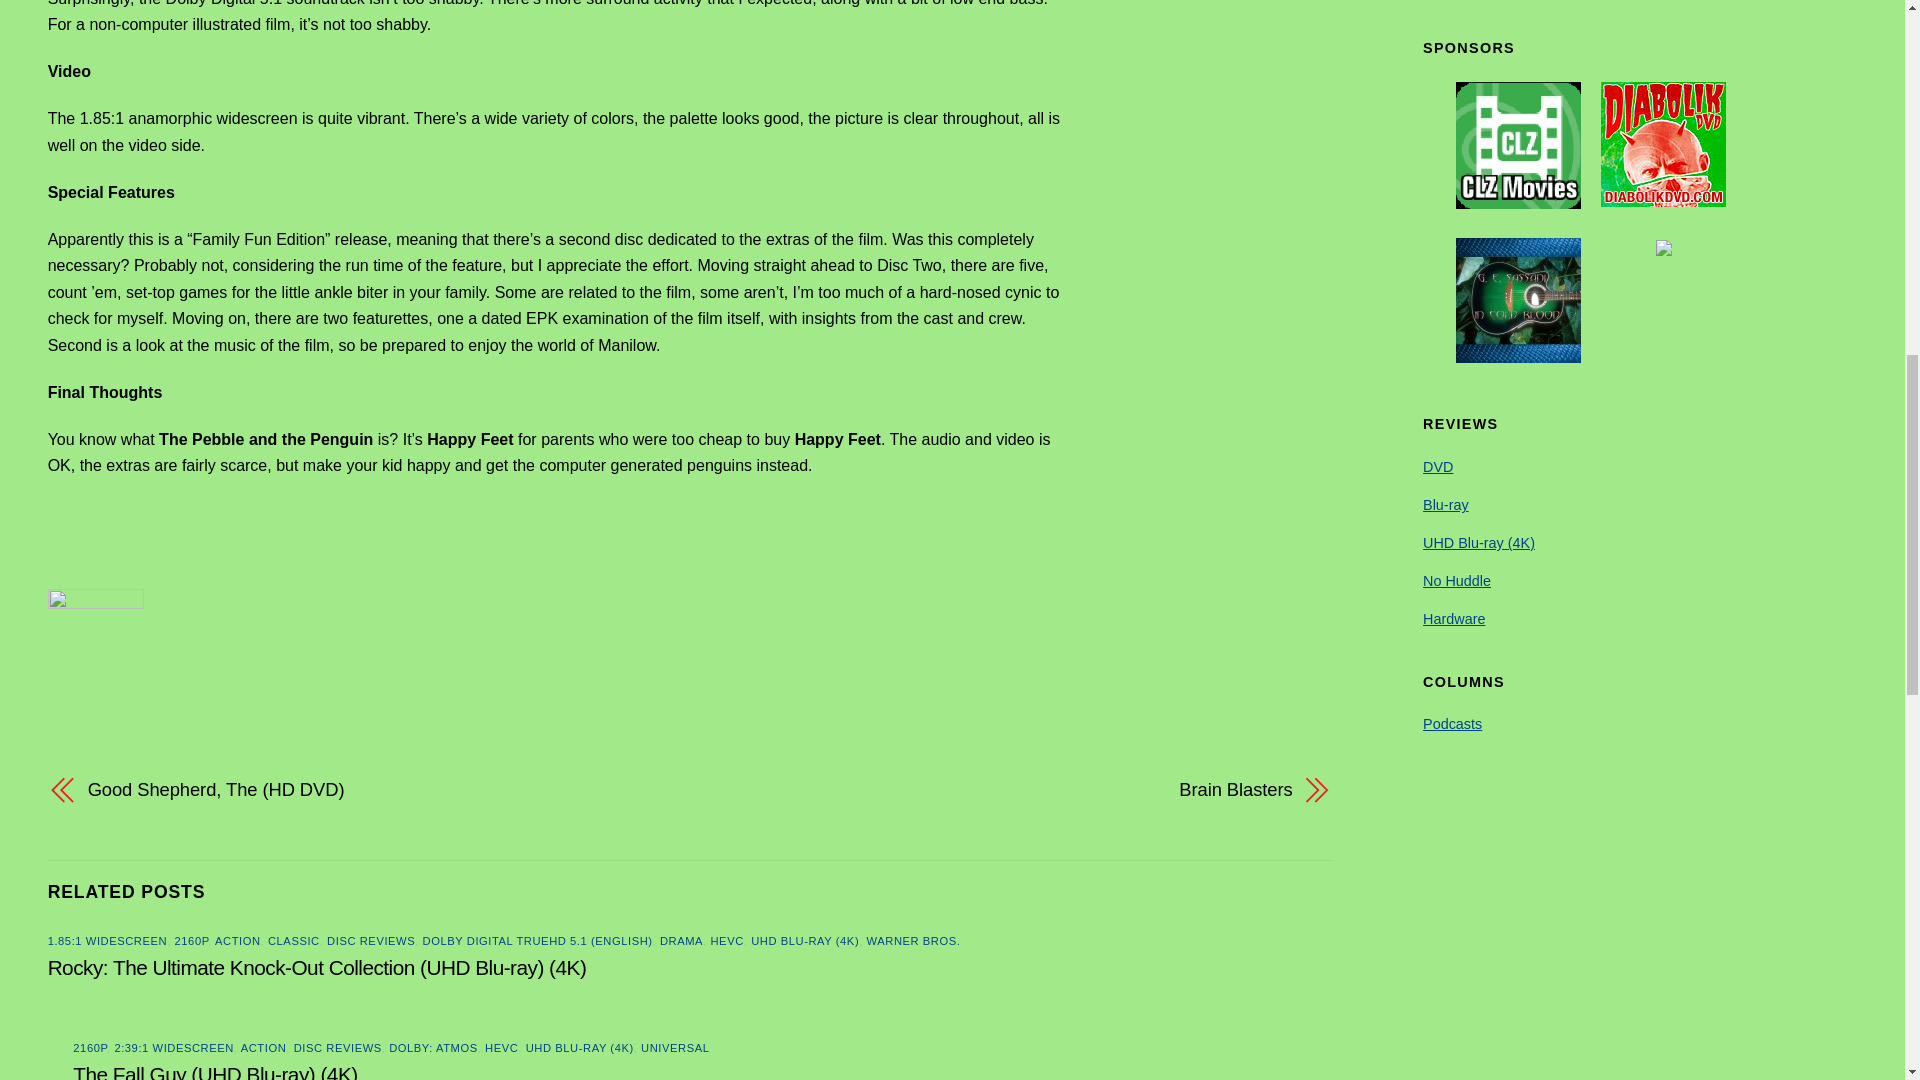  Describe the element at coordinates (108, 941) in the screenshot. I see `1.85:1 WIDESCREEN` at that location.